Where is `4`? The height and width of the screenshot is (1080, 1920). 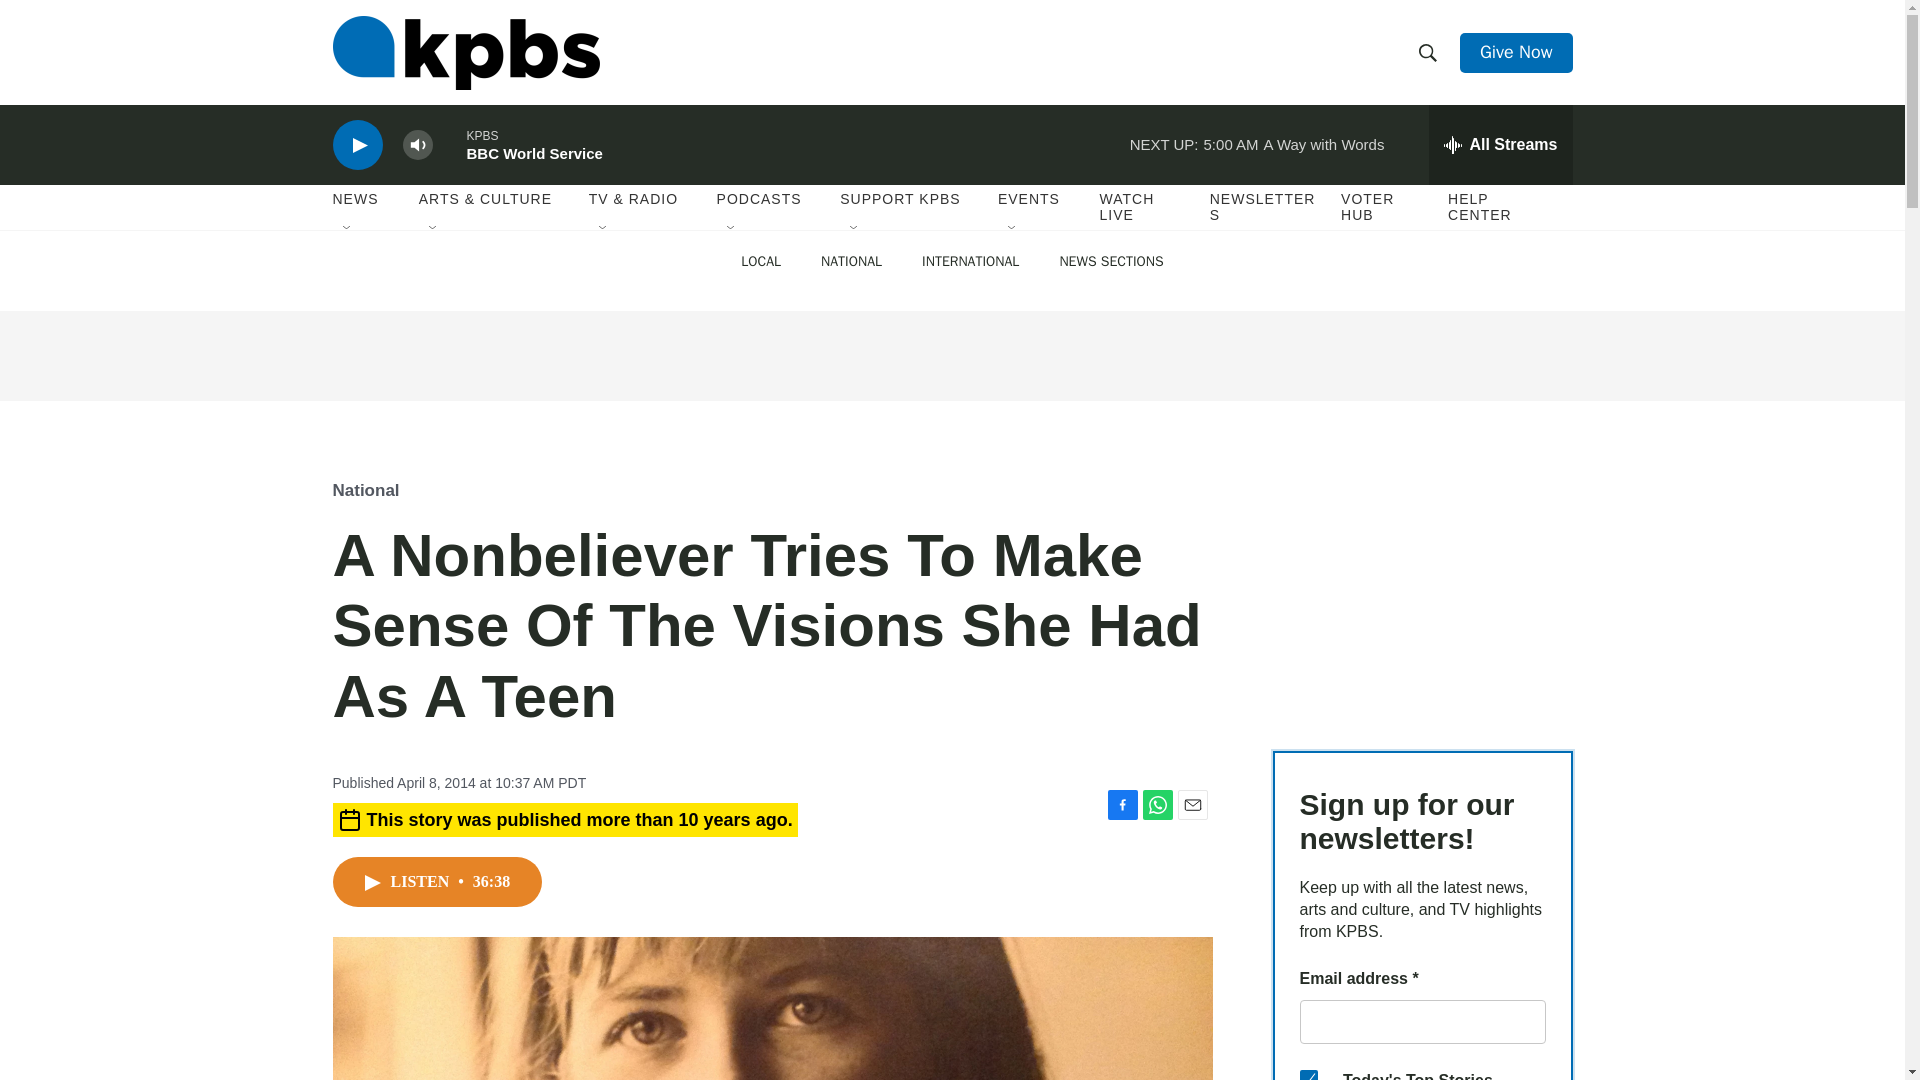 4 is located at coordinates (1308, 1075).